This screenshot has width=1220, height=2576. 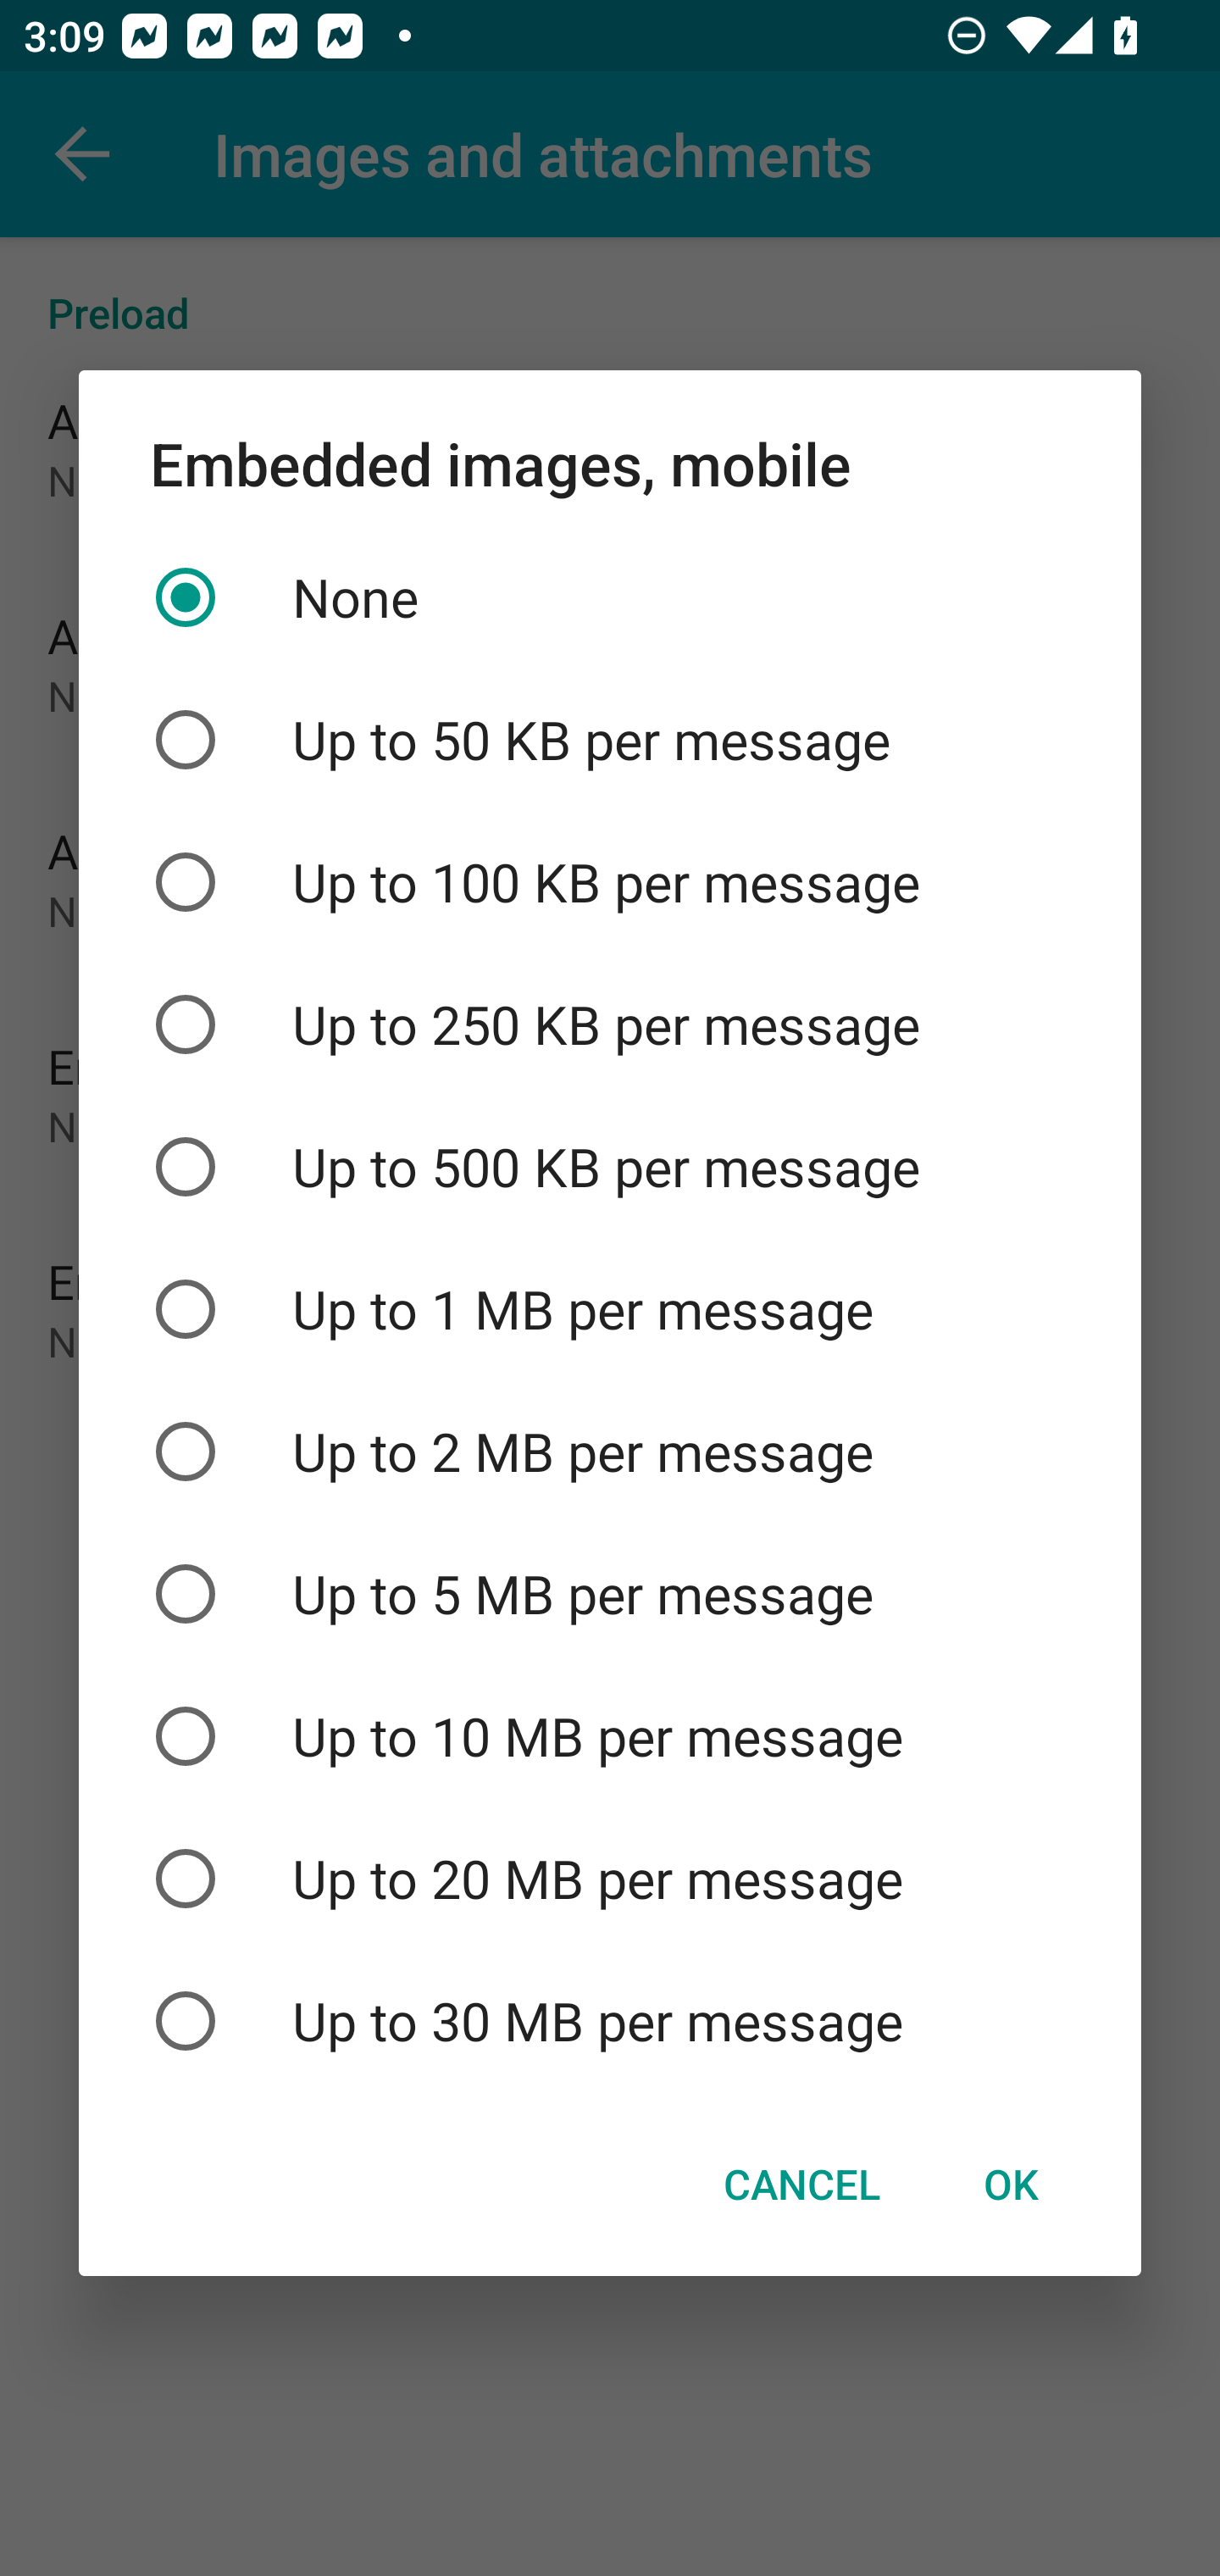 I want to click on Up to 2 MB per message, so click(x=610, y=1451).